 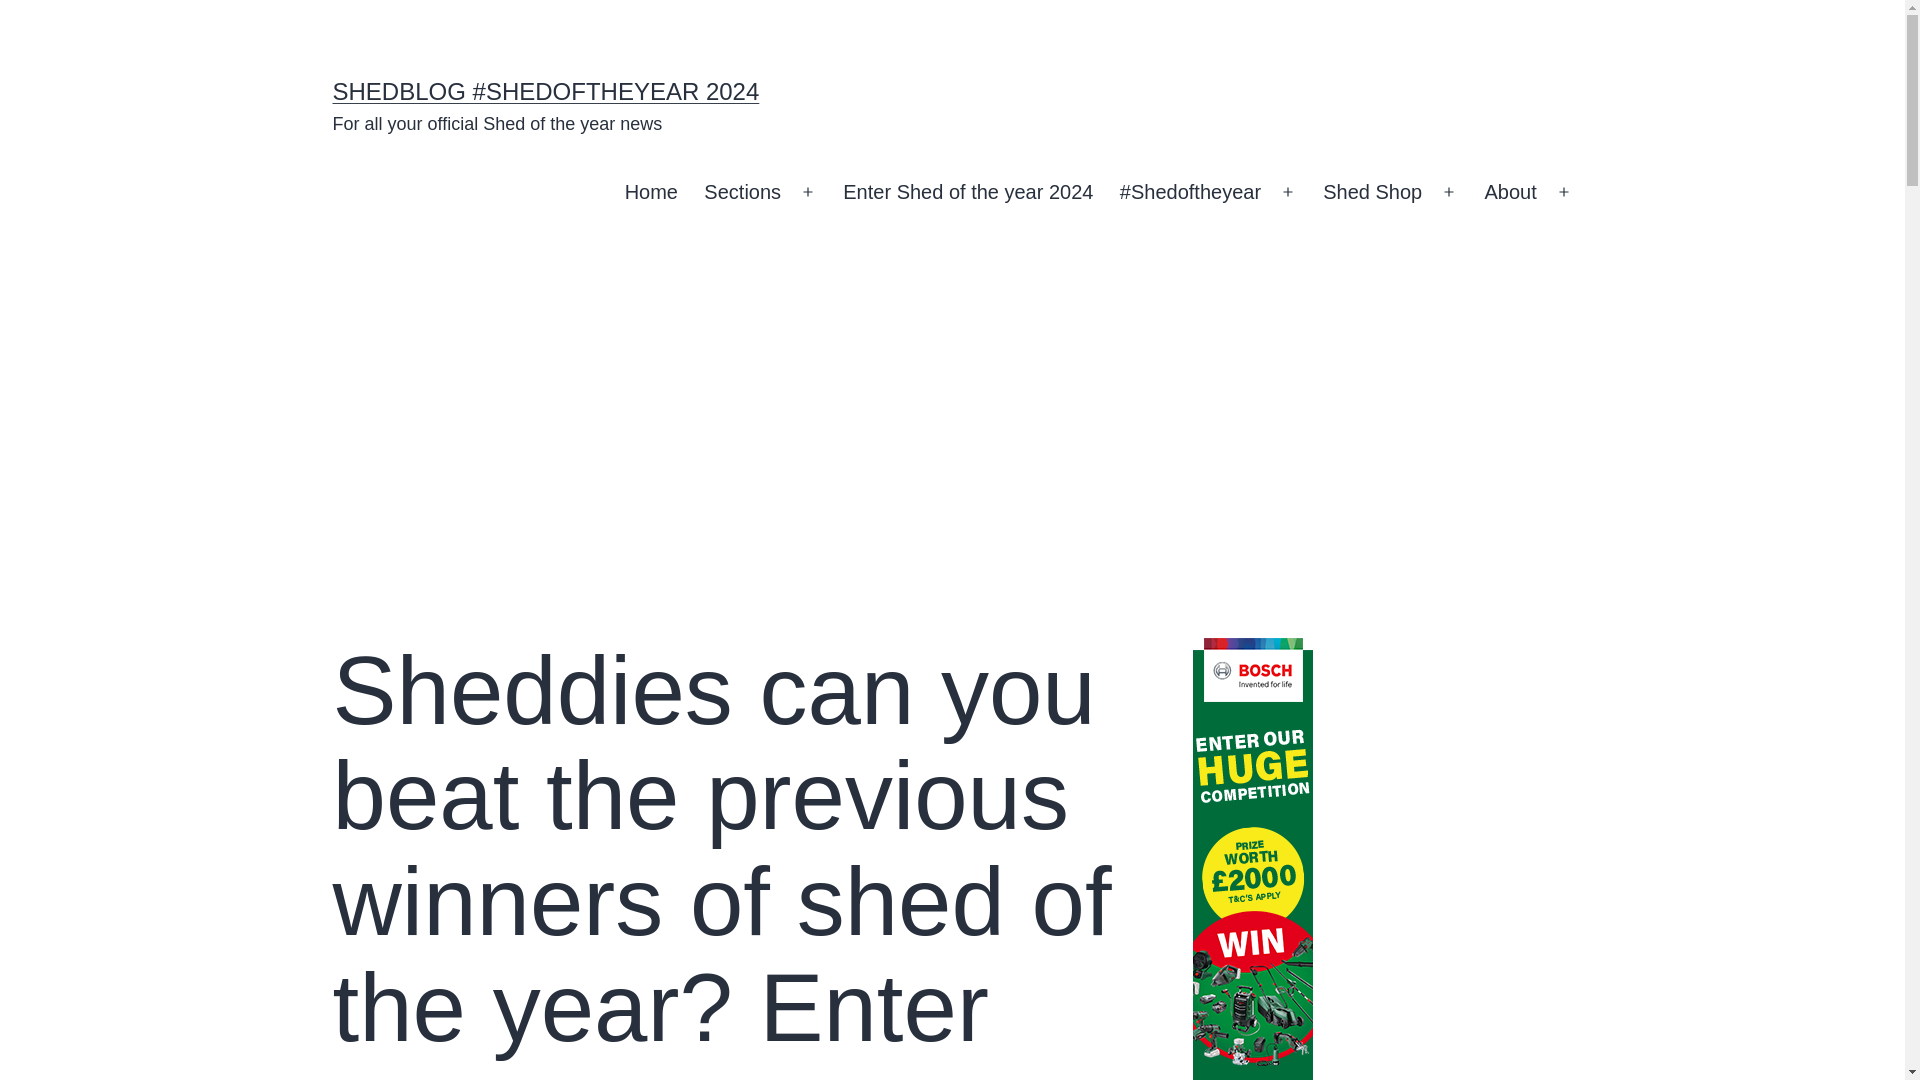 What do you see at coordinates (1510, 192) in the screenshot?
I see `About` at bounding box center [1510, 192].